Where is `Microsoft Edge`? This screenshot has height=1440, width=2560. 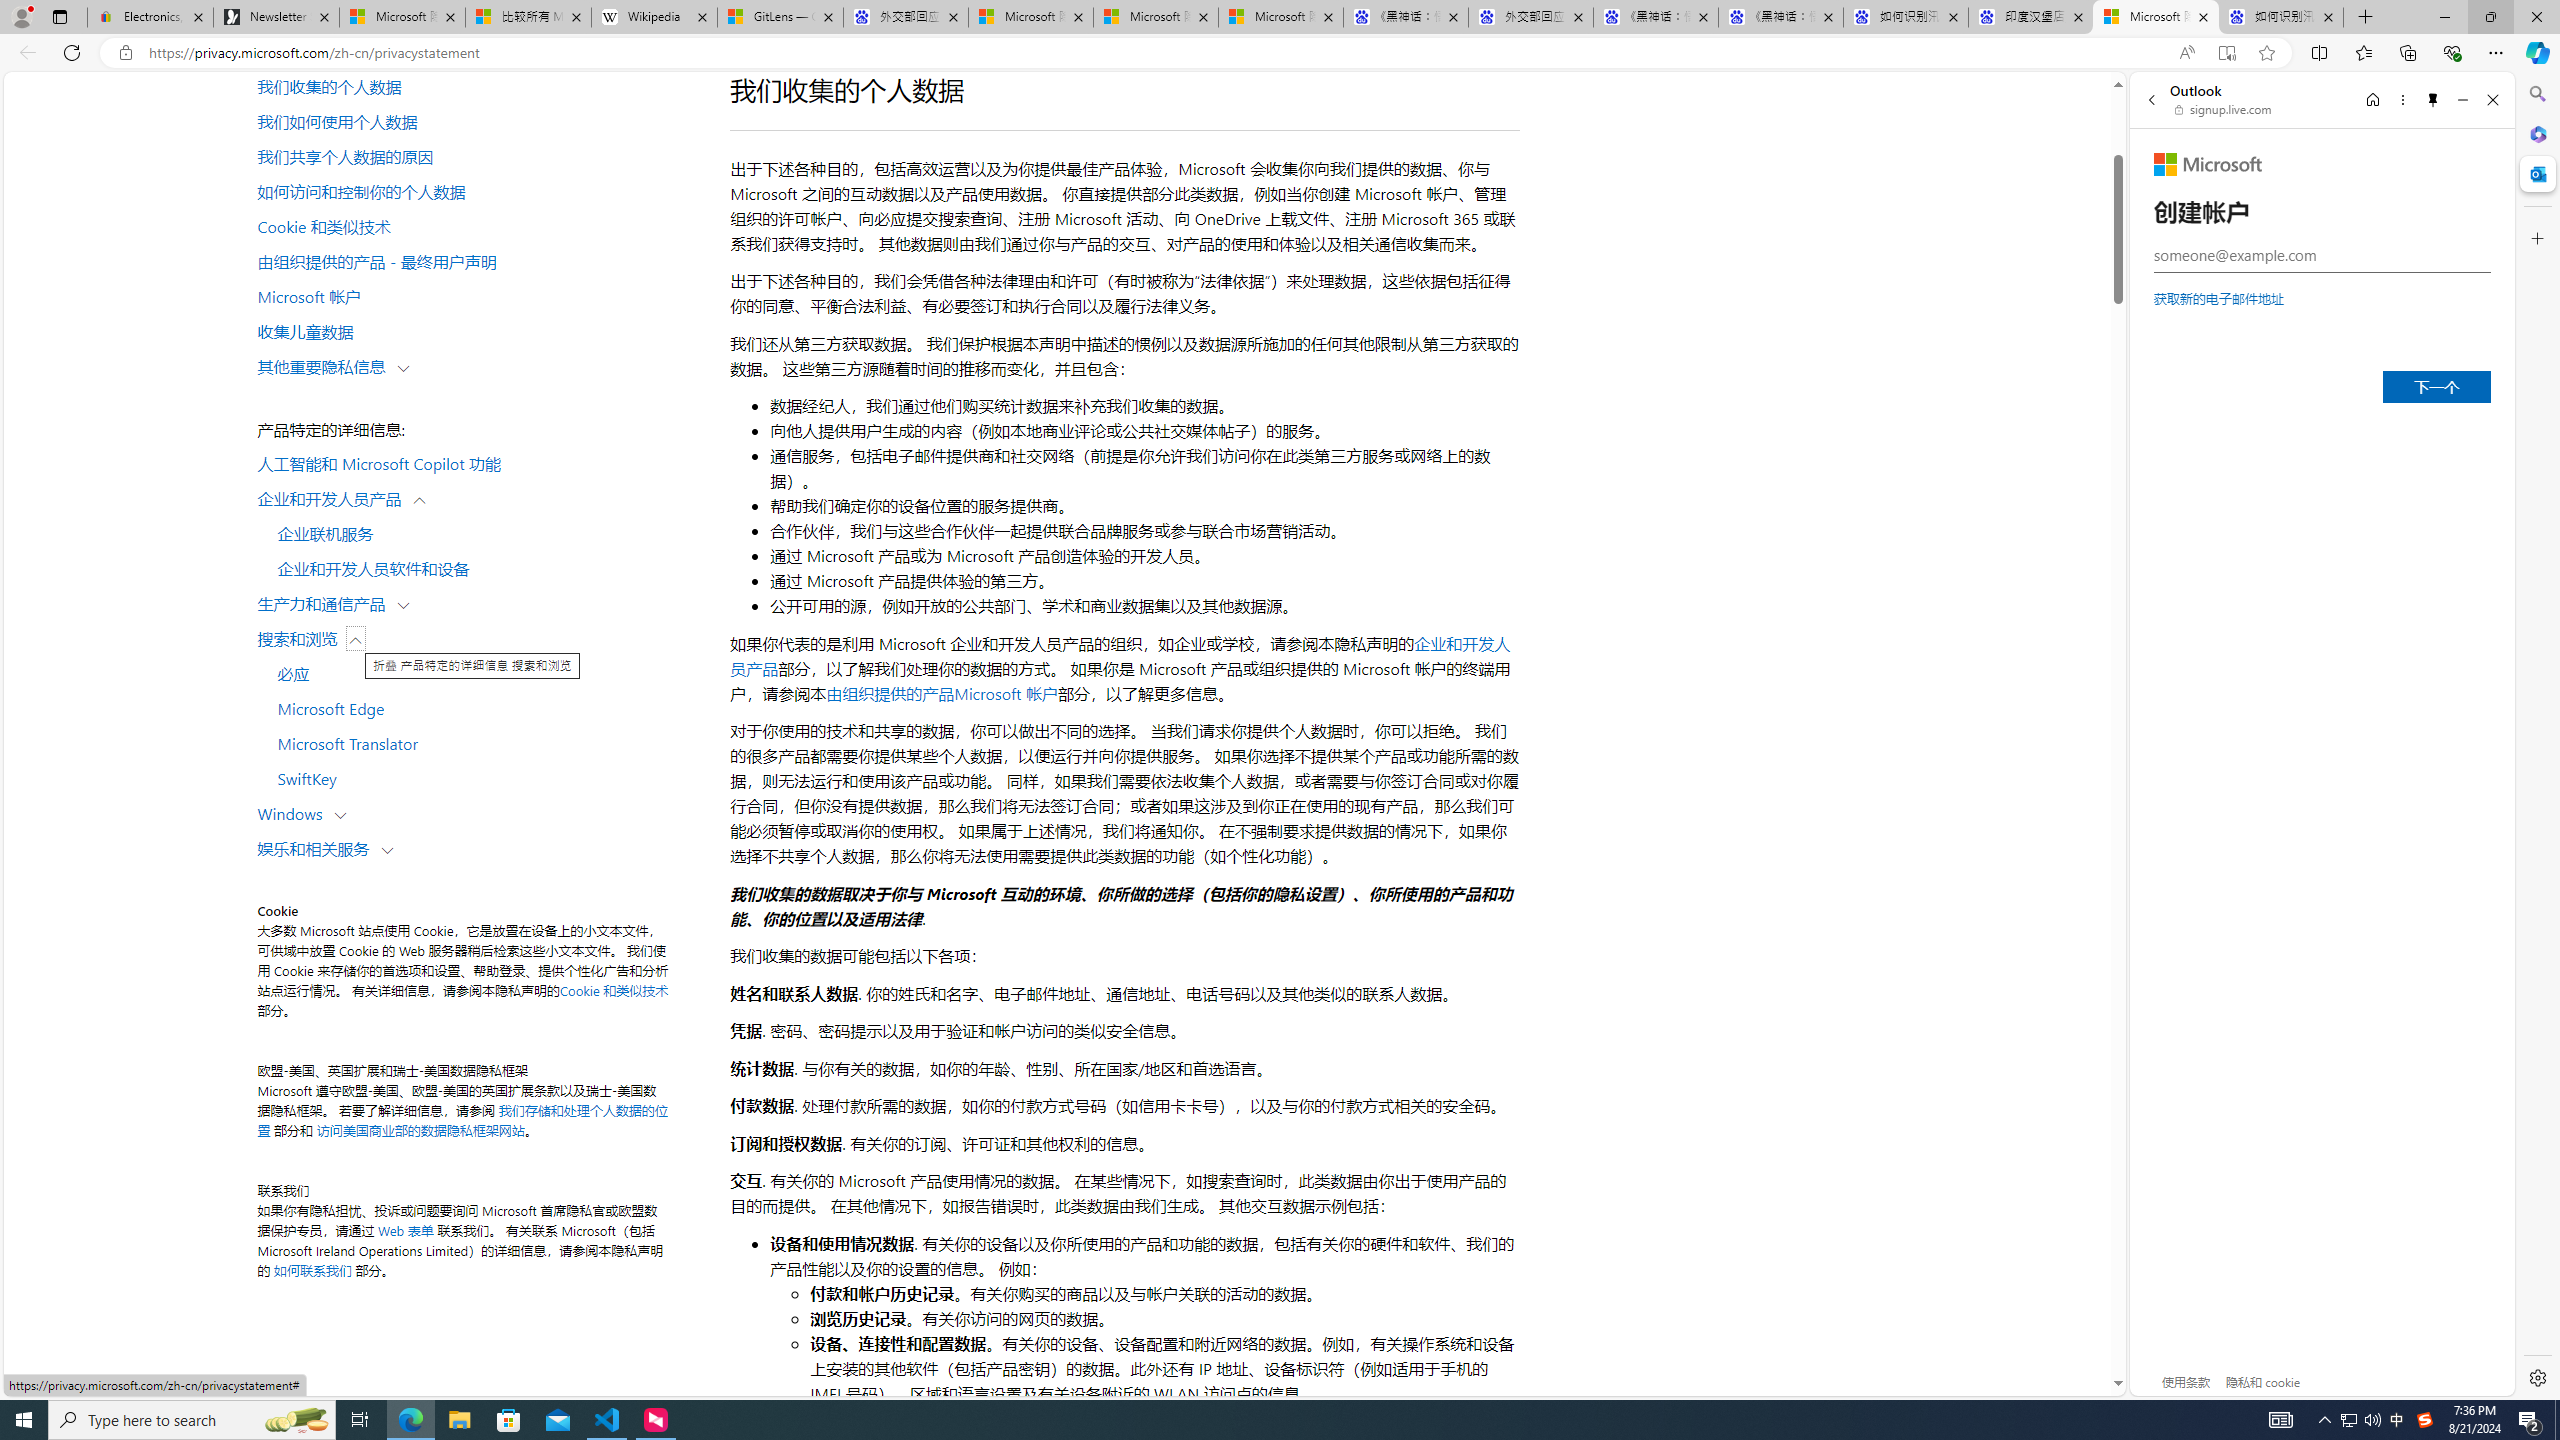
Microsoft Edge is located at coordinates (482, 708).